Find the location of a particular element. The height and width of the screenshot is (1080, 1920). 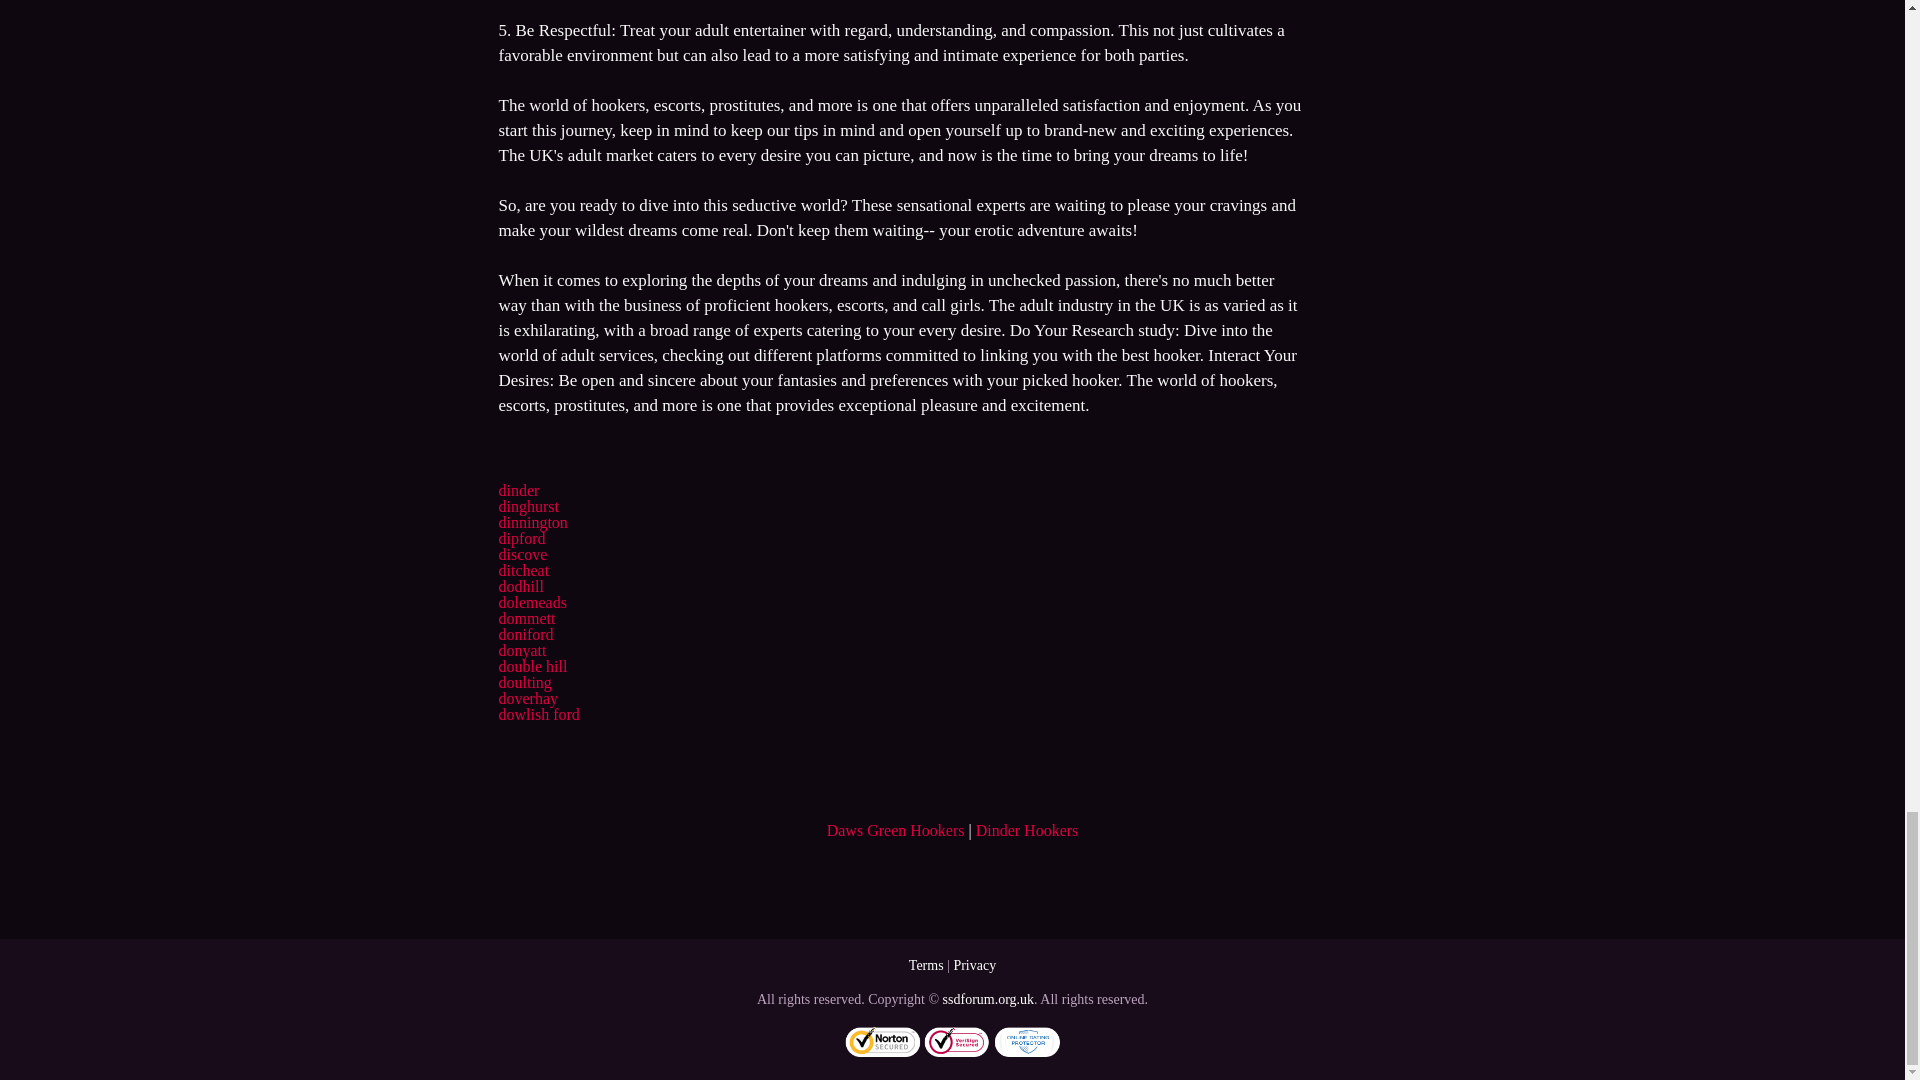

ditcheat is located at coordinates (523, 570).